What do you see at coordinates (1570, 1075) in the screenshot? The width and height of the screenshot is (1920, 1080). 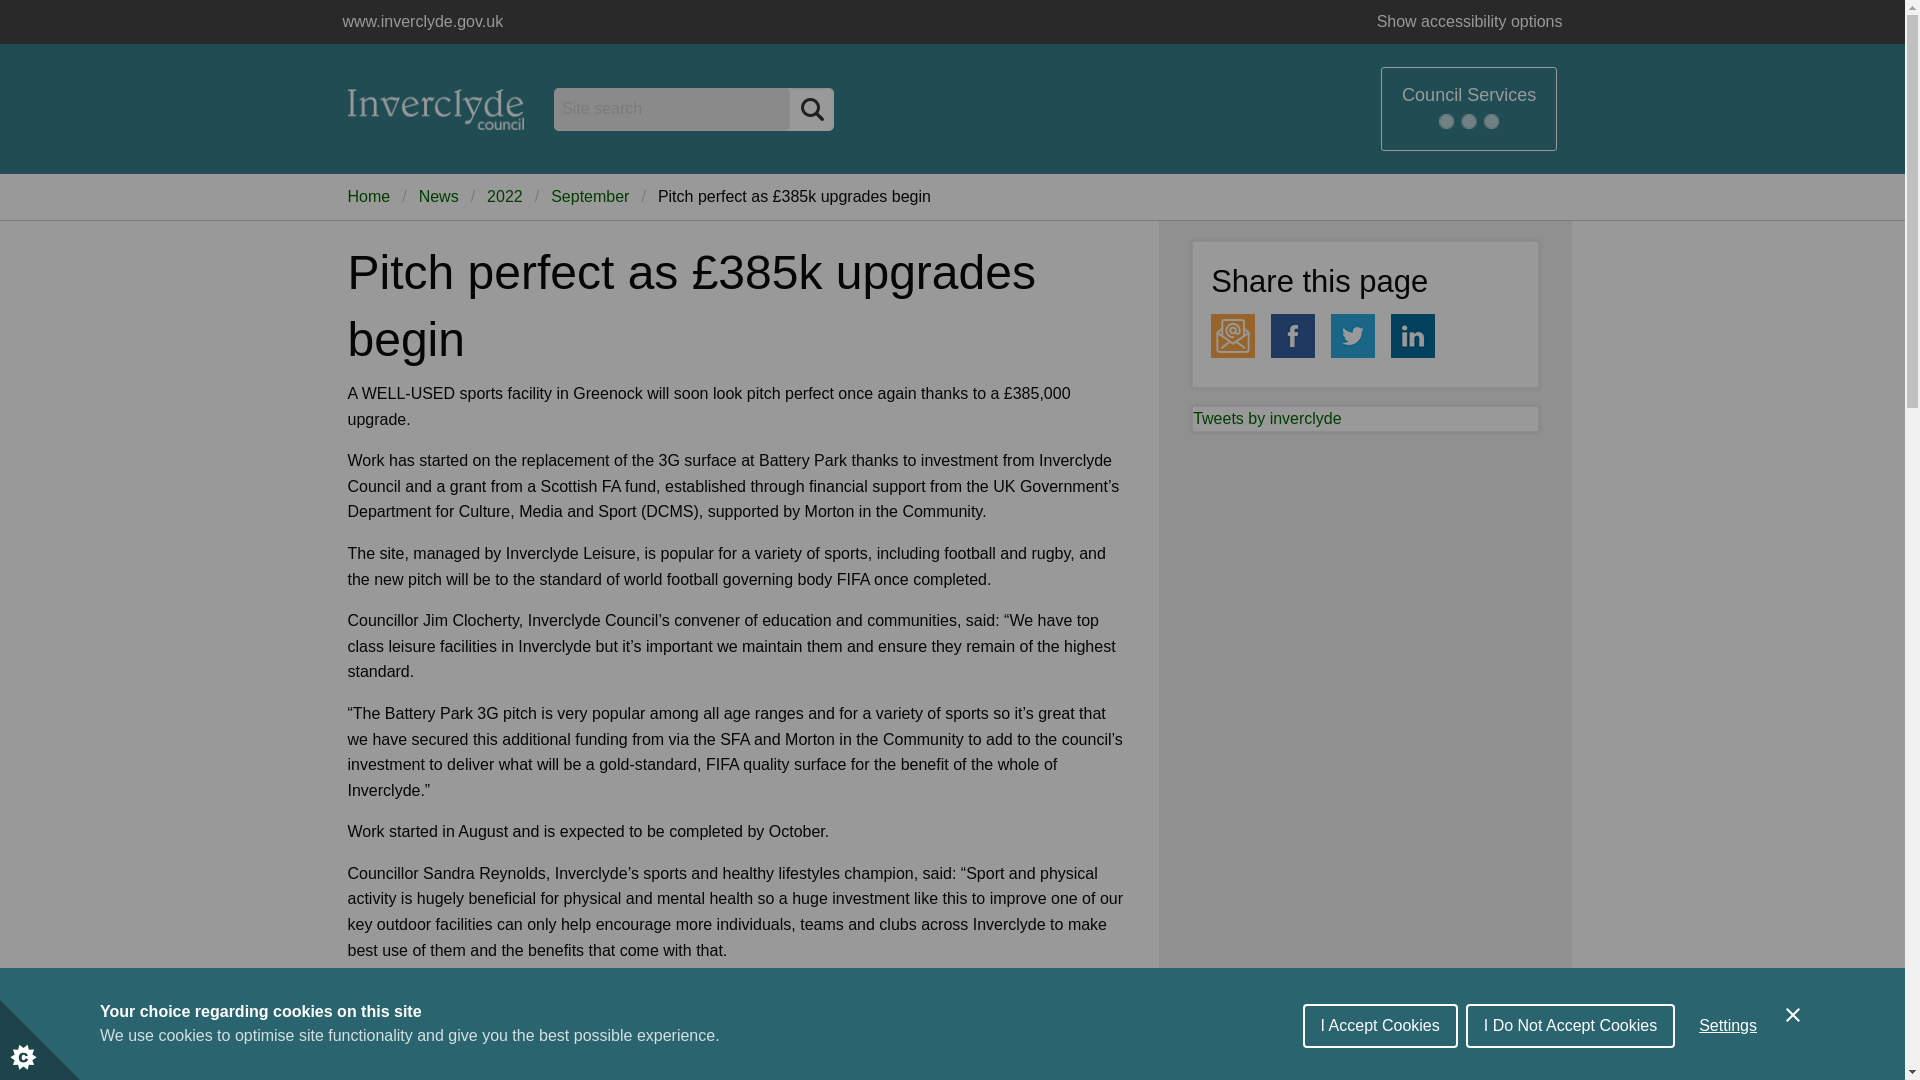 I see `I Do Not Accept Cookies` at bounding box center [1570, 1075].